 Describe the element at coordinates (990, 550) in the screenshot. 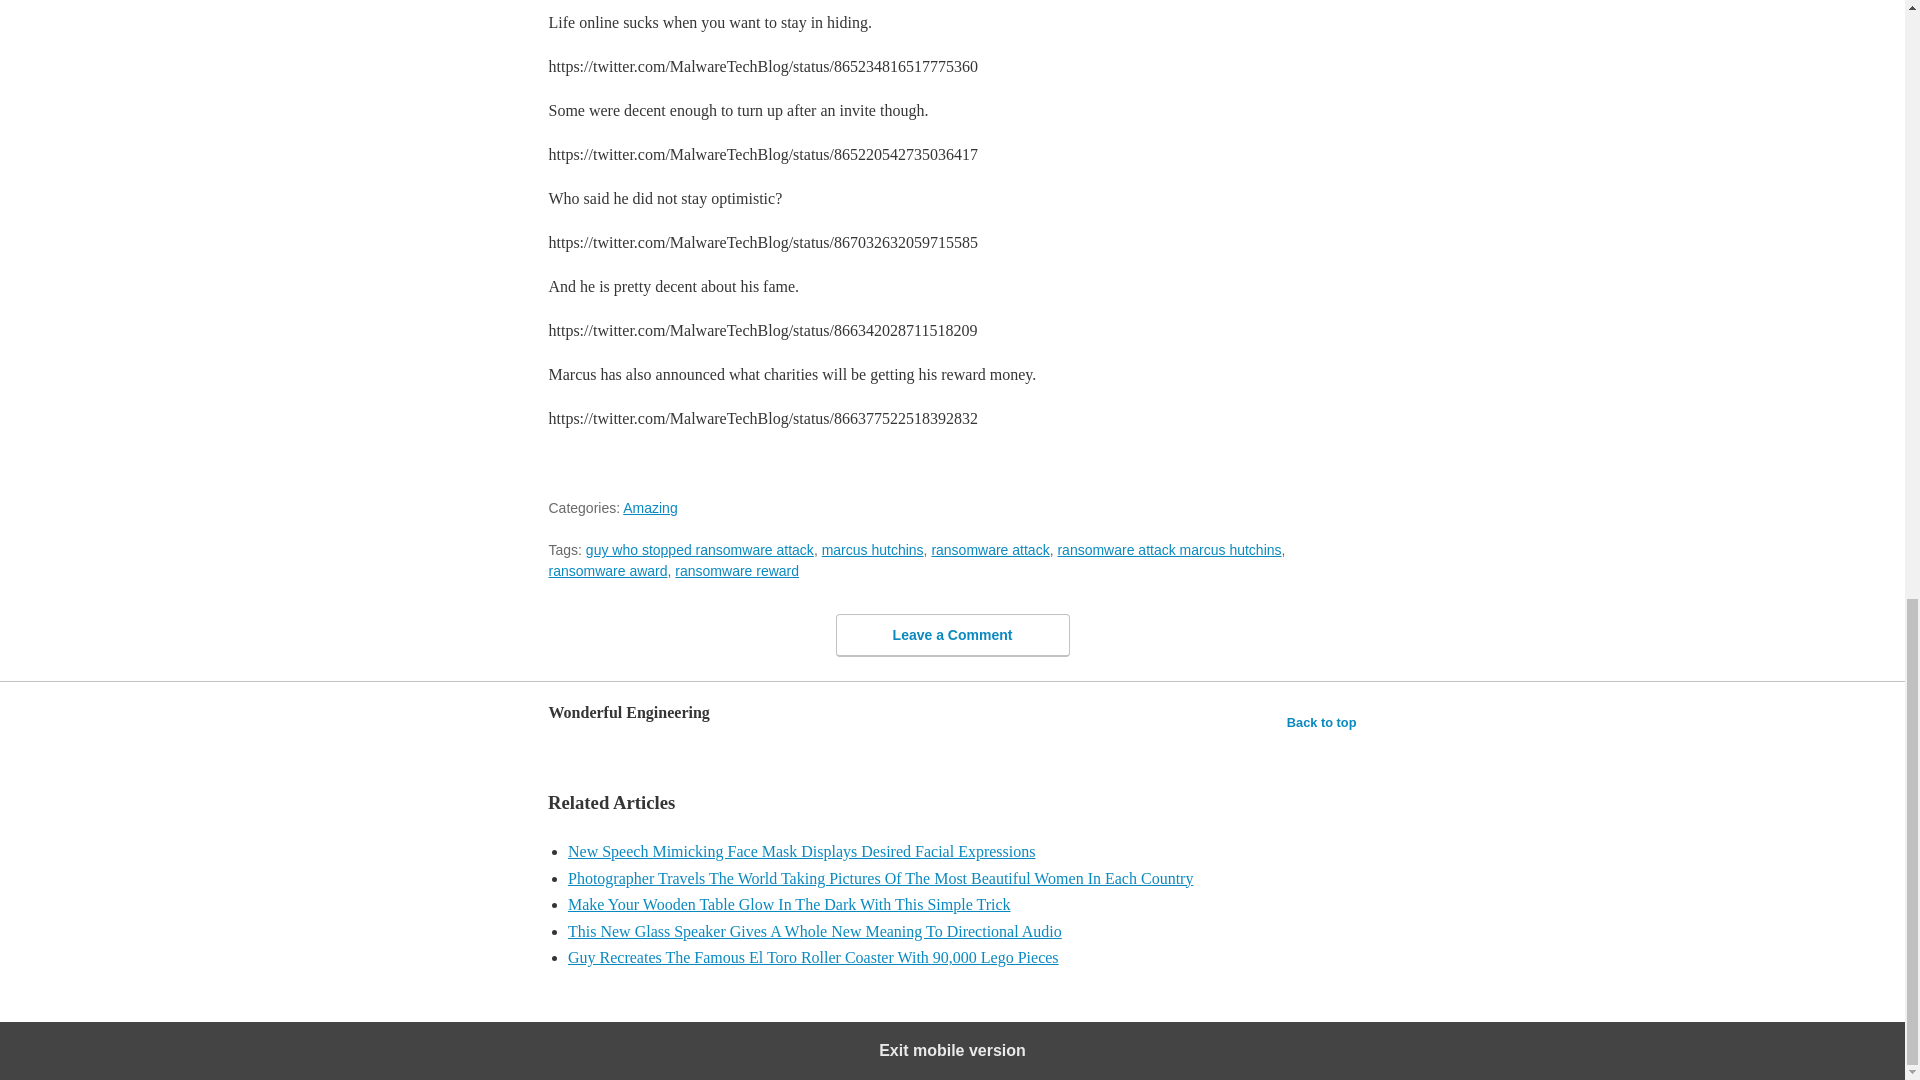

I see `ransomware attack` at that location.